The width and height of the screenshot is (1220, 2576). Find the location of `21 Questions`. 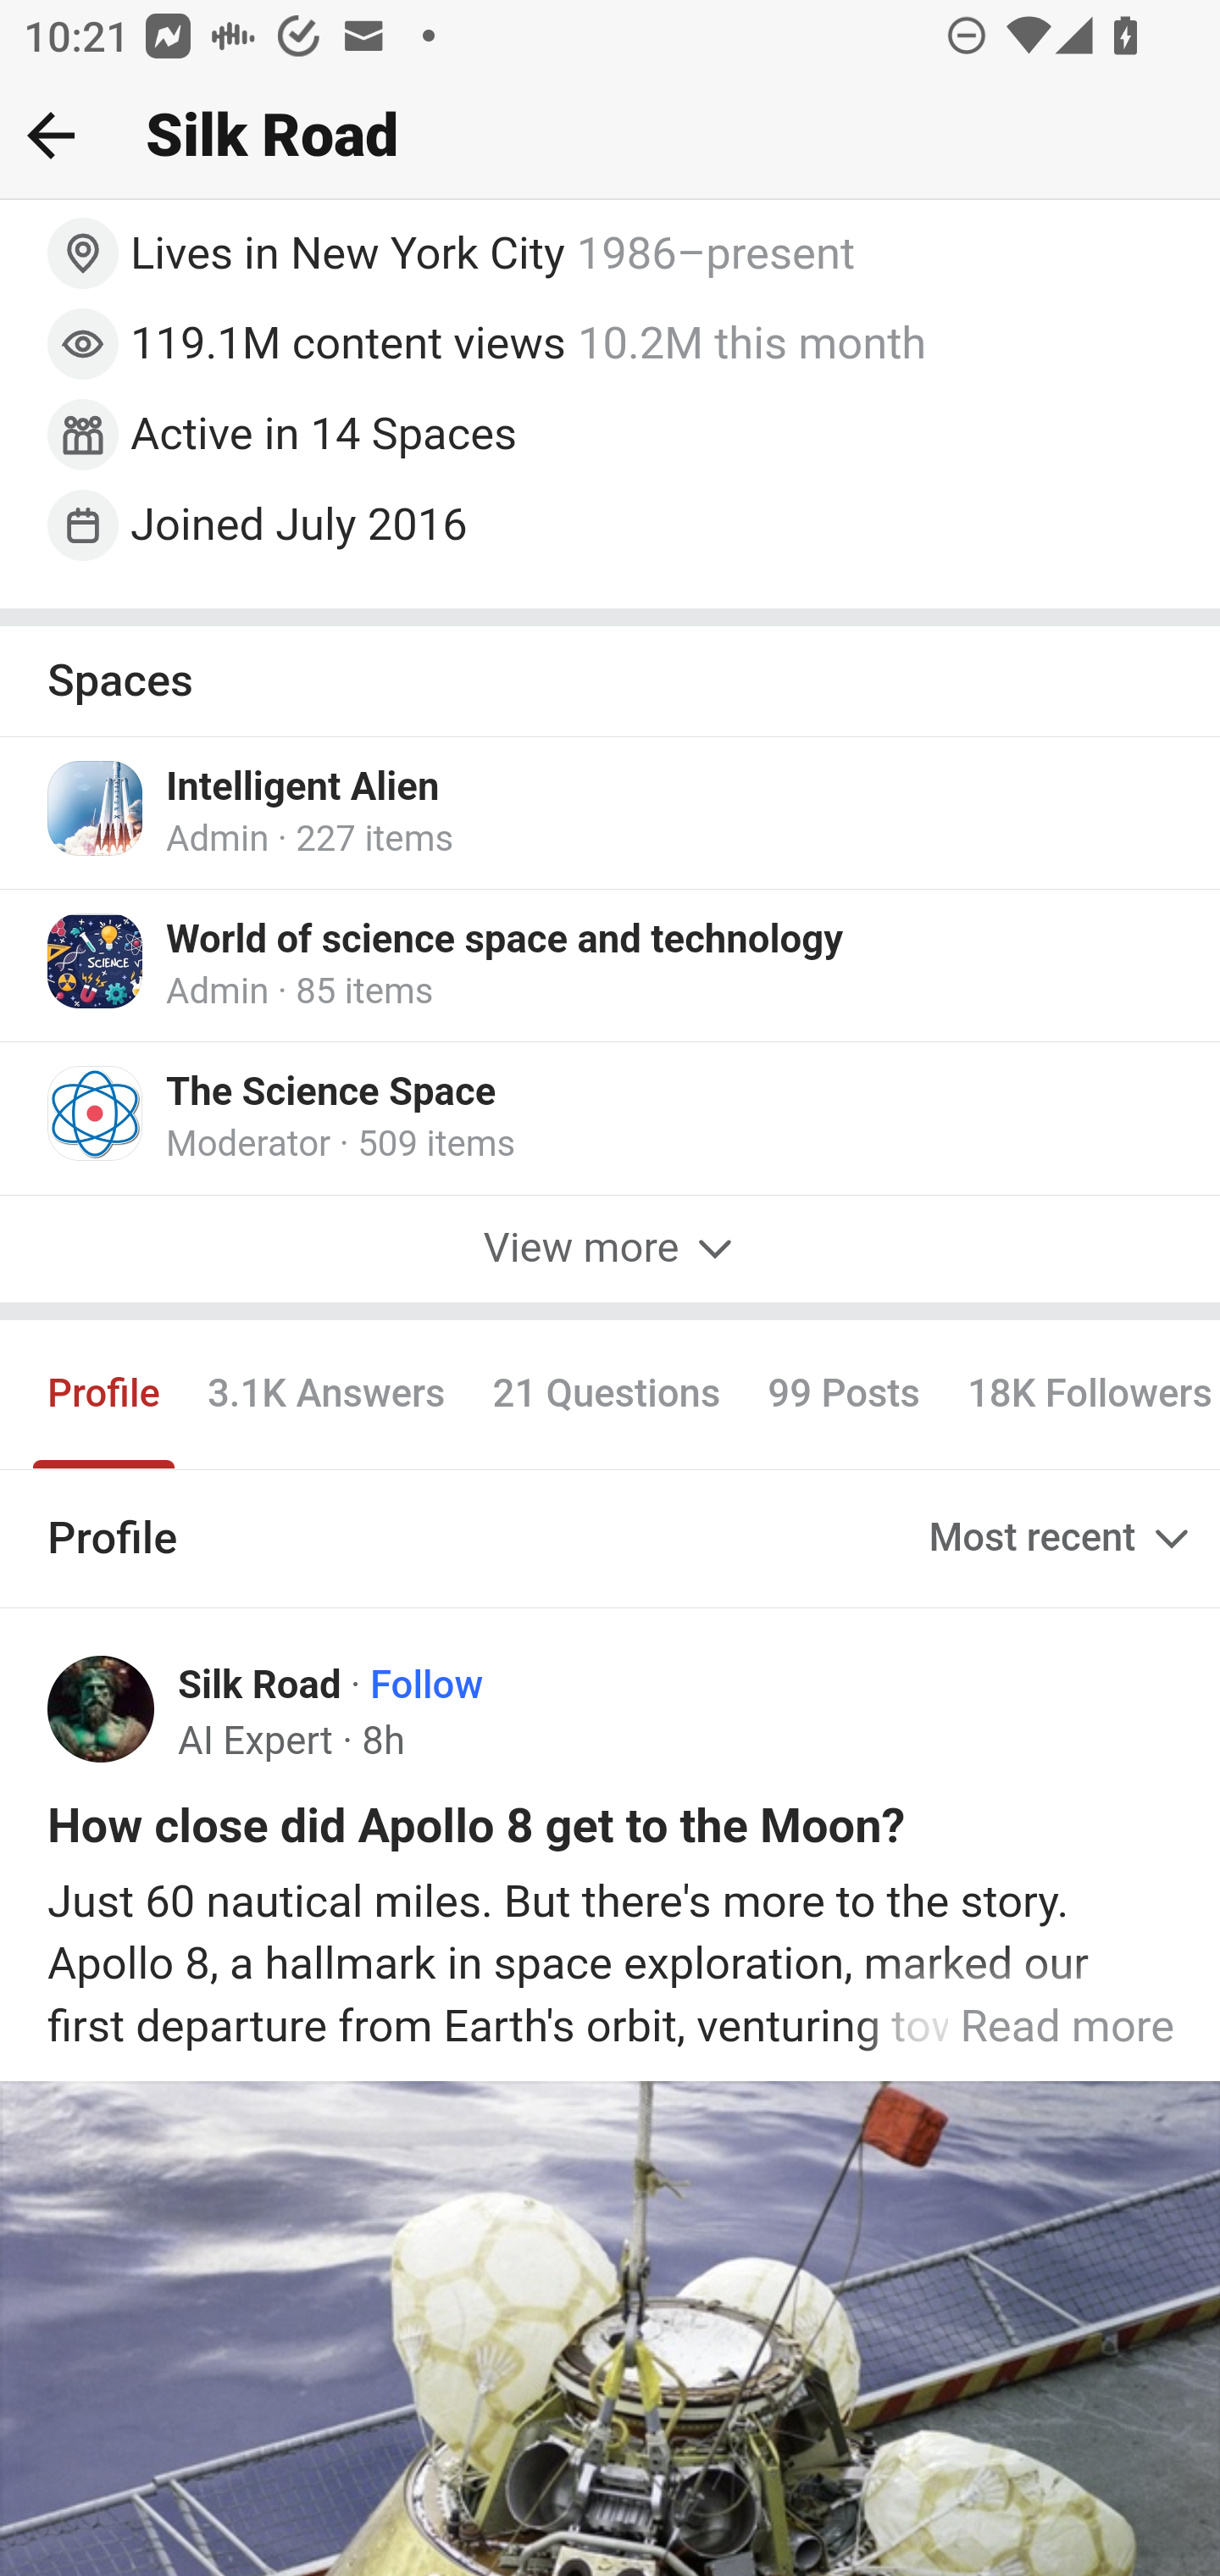

21 Questions is located at coordinates (607, 1396).